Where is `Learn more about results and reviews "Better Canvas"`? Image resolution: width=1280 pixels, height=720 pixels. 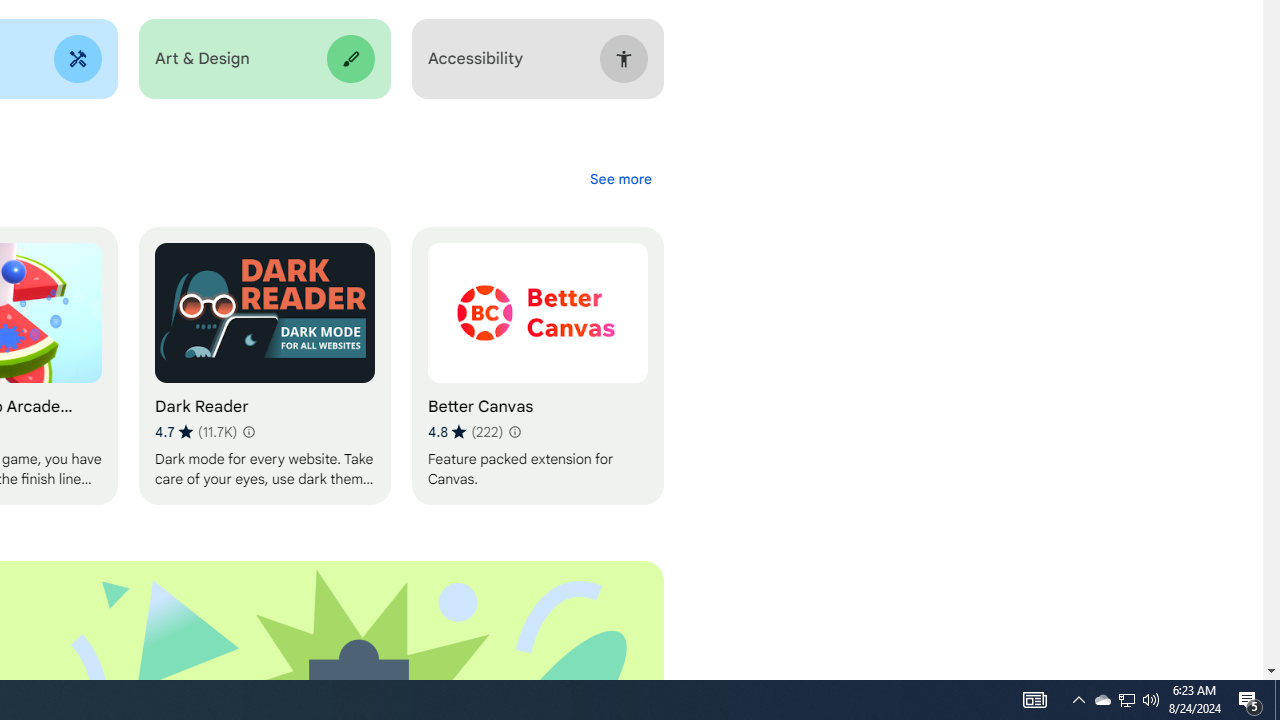
Learn more about results and reviews "Better Canvas" is located at coordinates (514, 432).